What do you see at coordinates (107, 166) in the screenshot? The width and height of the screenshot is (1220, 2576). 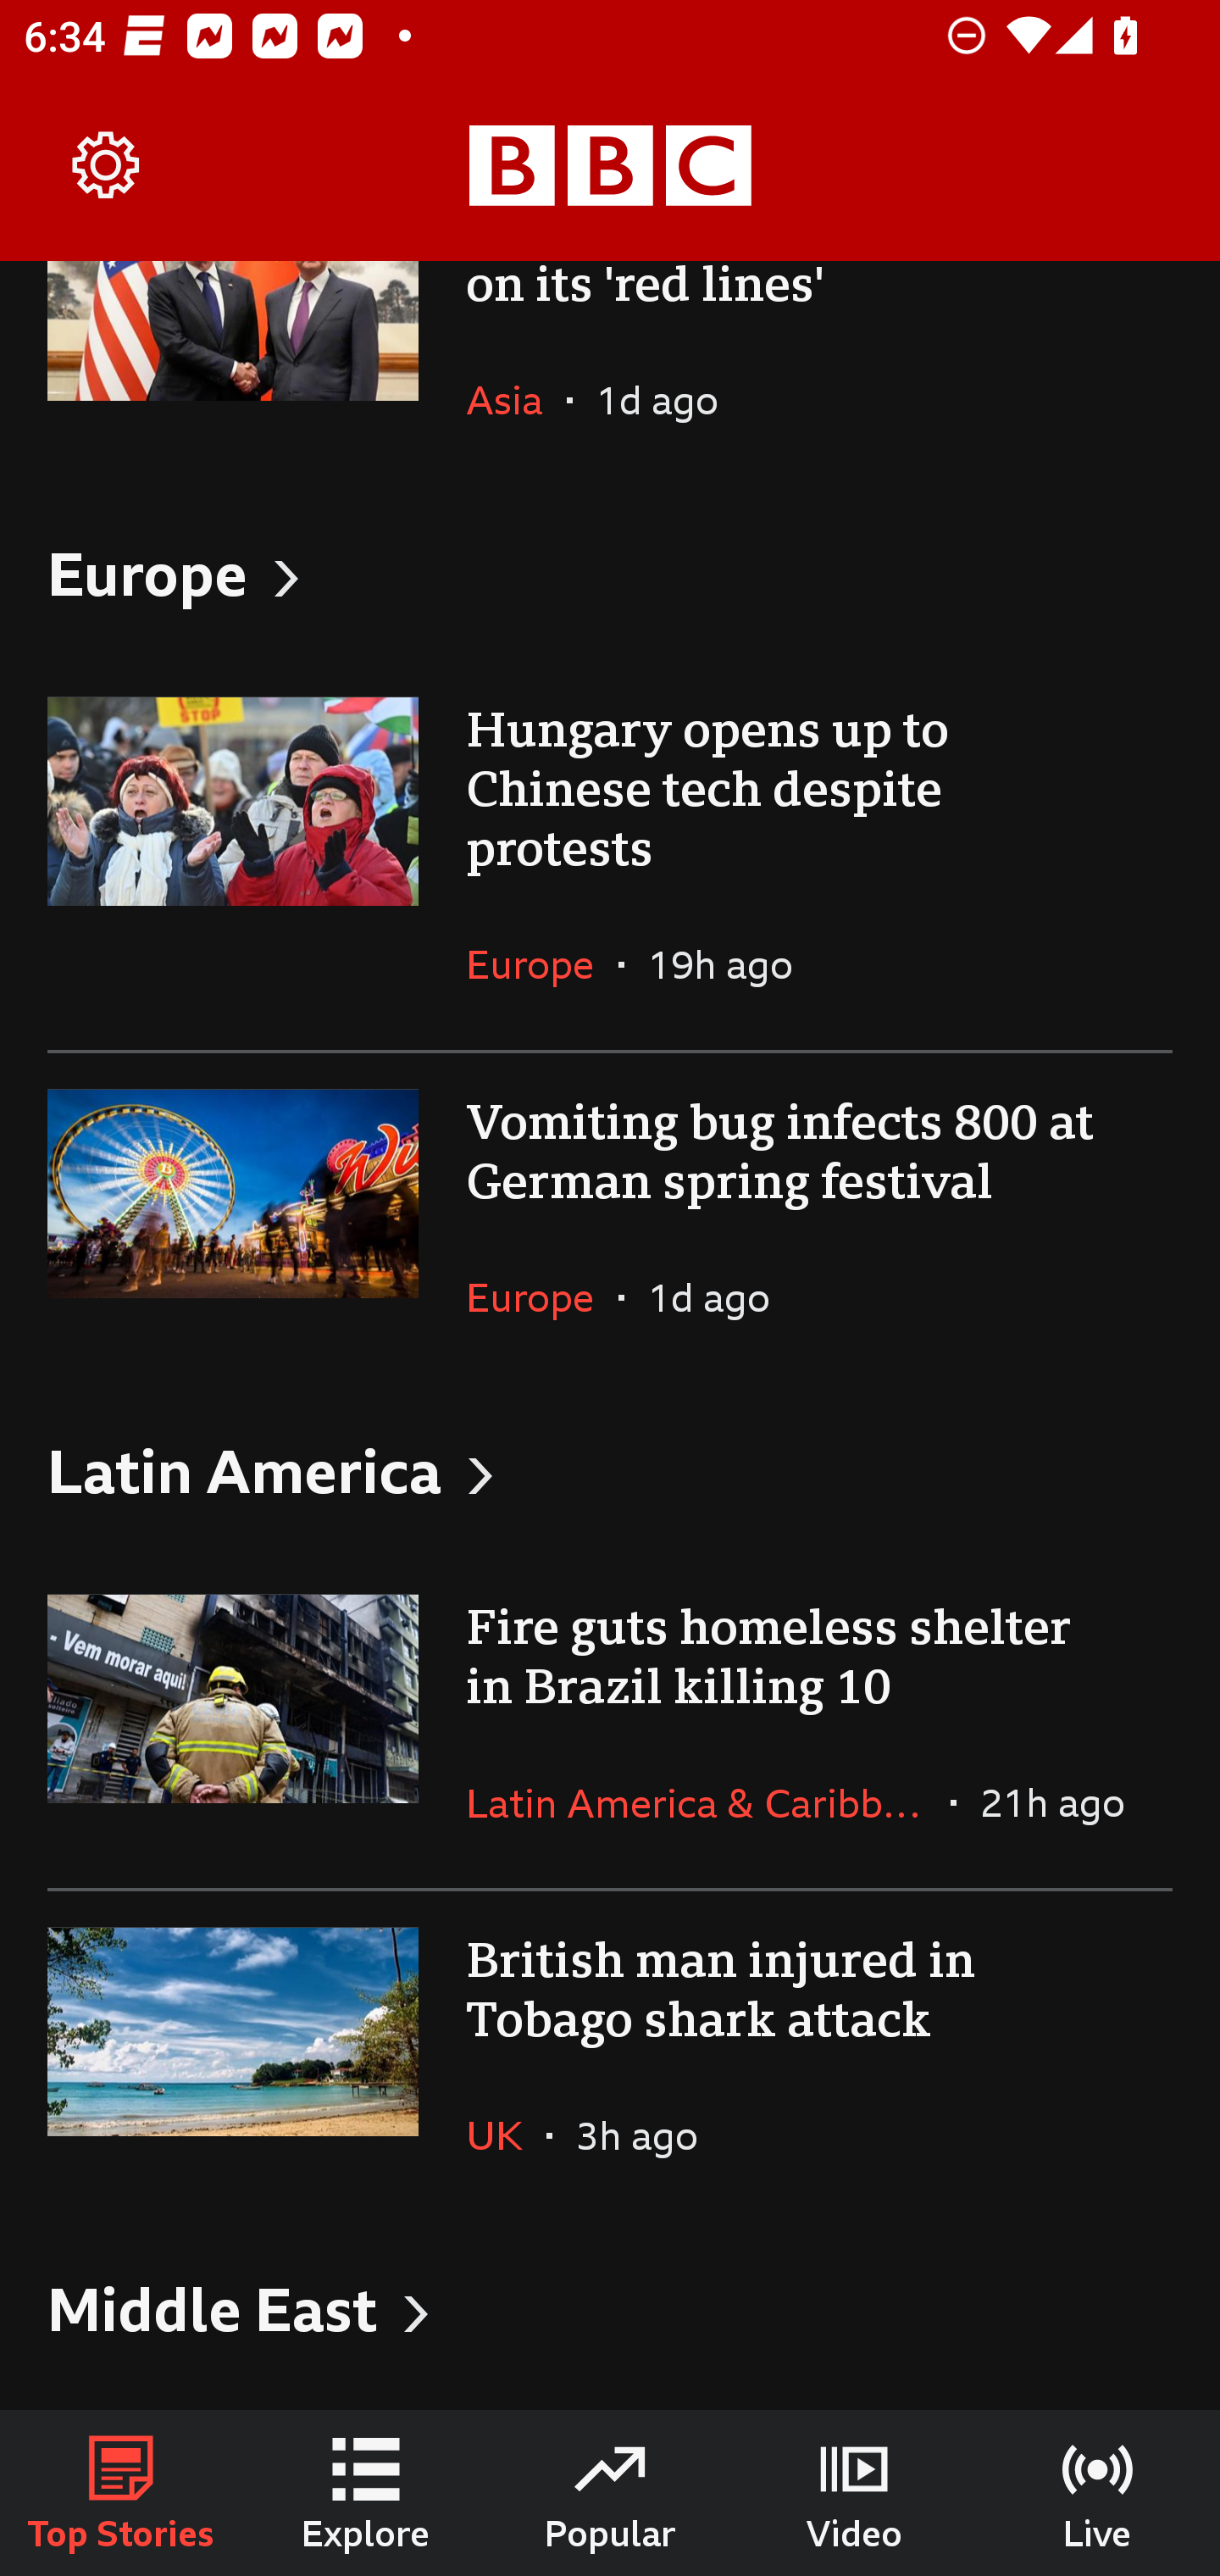 I see `Settings` at bounding box center [107, 166].